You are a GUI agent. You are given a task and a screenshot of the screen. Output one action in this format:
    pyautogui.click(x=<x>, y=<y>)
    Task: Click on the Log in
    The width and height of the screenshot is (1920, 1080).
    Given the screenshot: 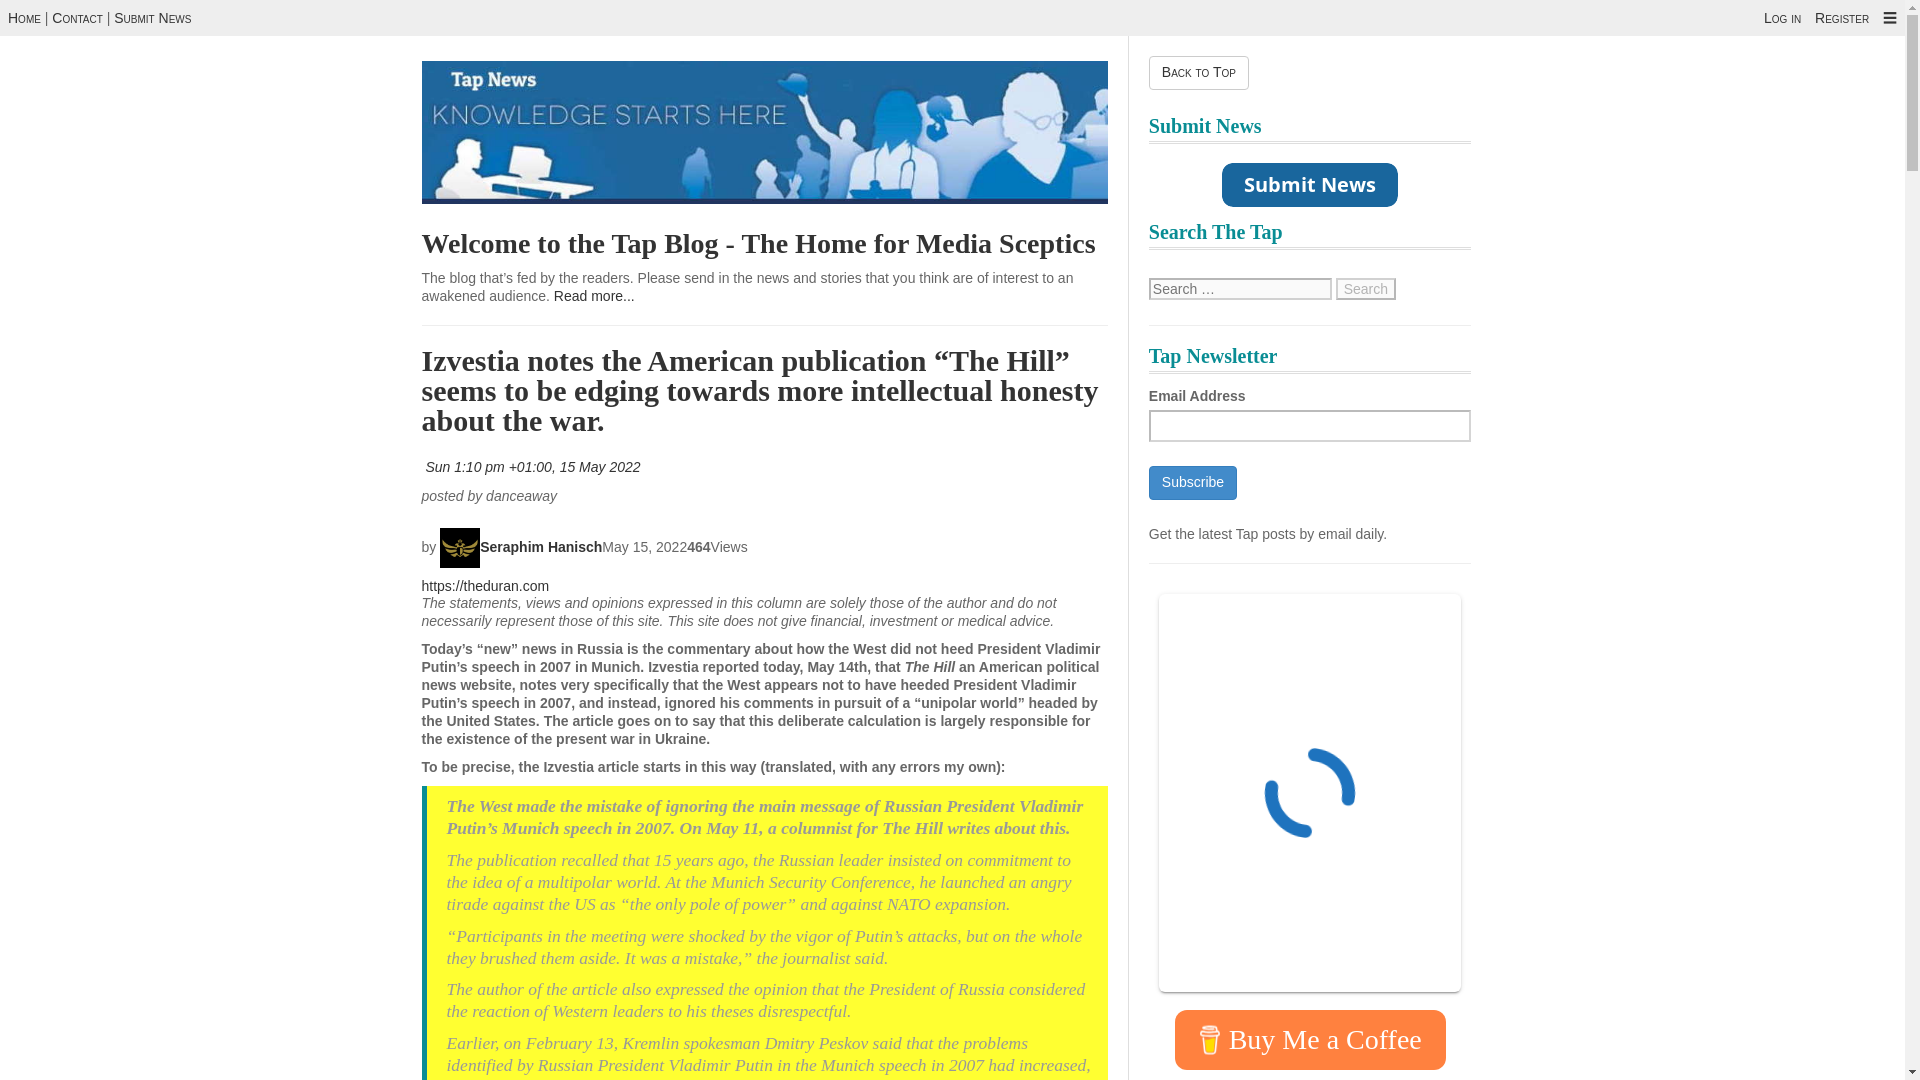 What is the action you would take?
    pyautogui.click(x=1782, y=17)
    